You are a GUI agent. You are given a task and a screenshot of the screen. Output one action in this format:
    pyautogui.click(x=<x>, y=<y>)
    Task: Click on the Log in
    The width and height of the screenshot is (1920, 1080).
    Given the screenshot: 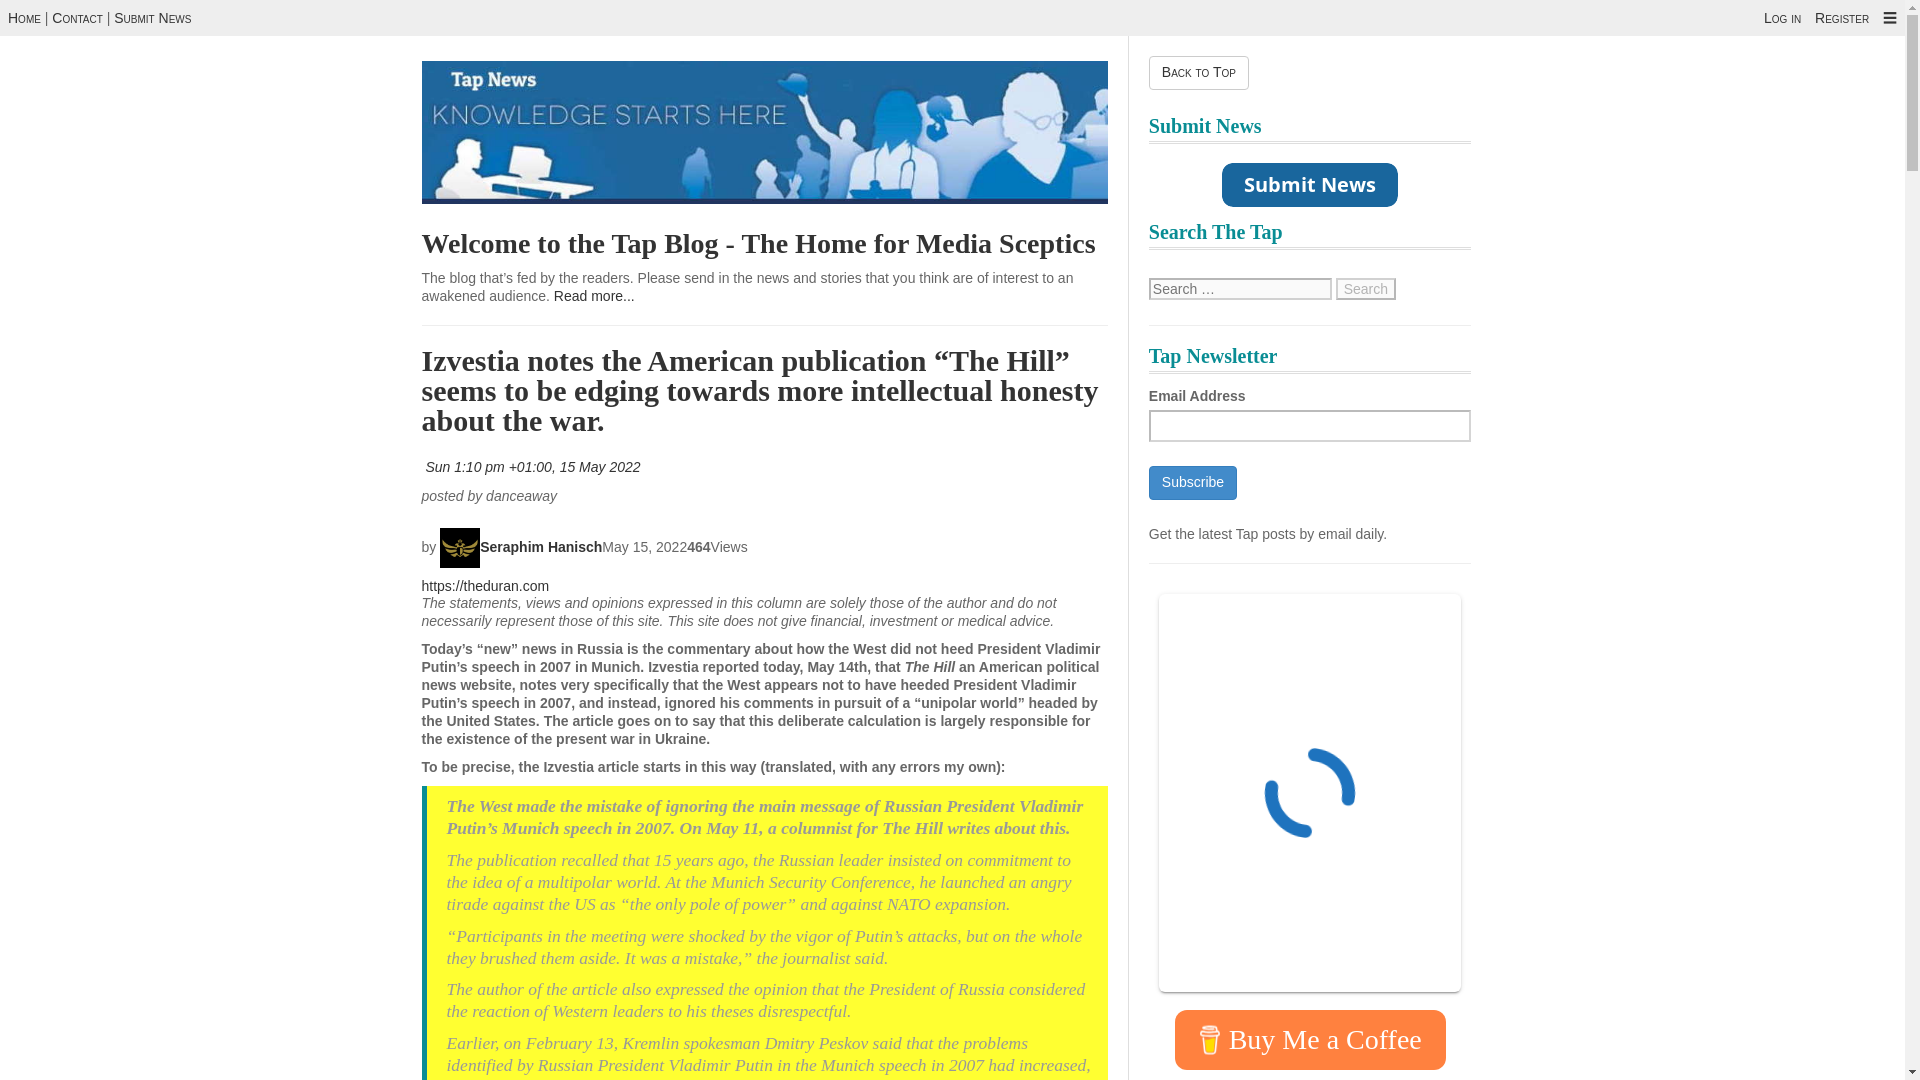 What is the action you would take?
    pyautogui.click(x=1782, y=17)
    